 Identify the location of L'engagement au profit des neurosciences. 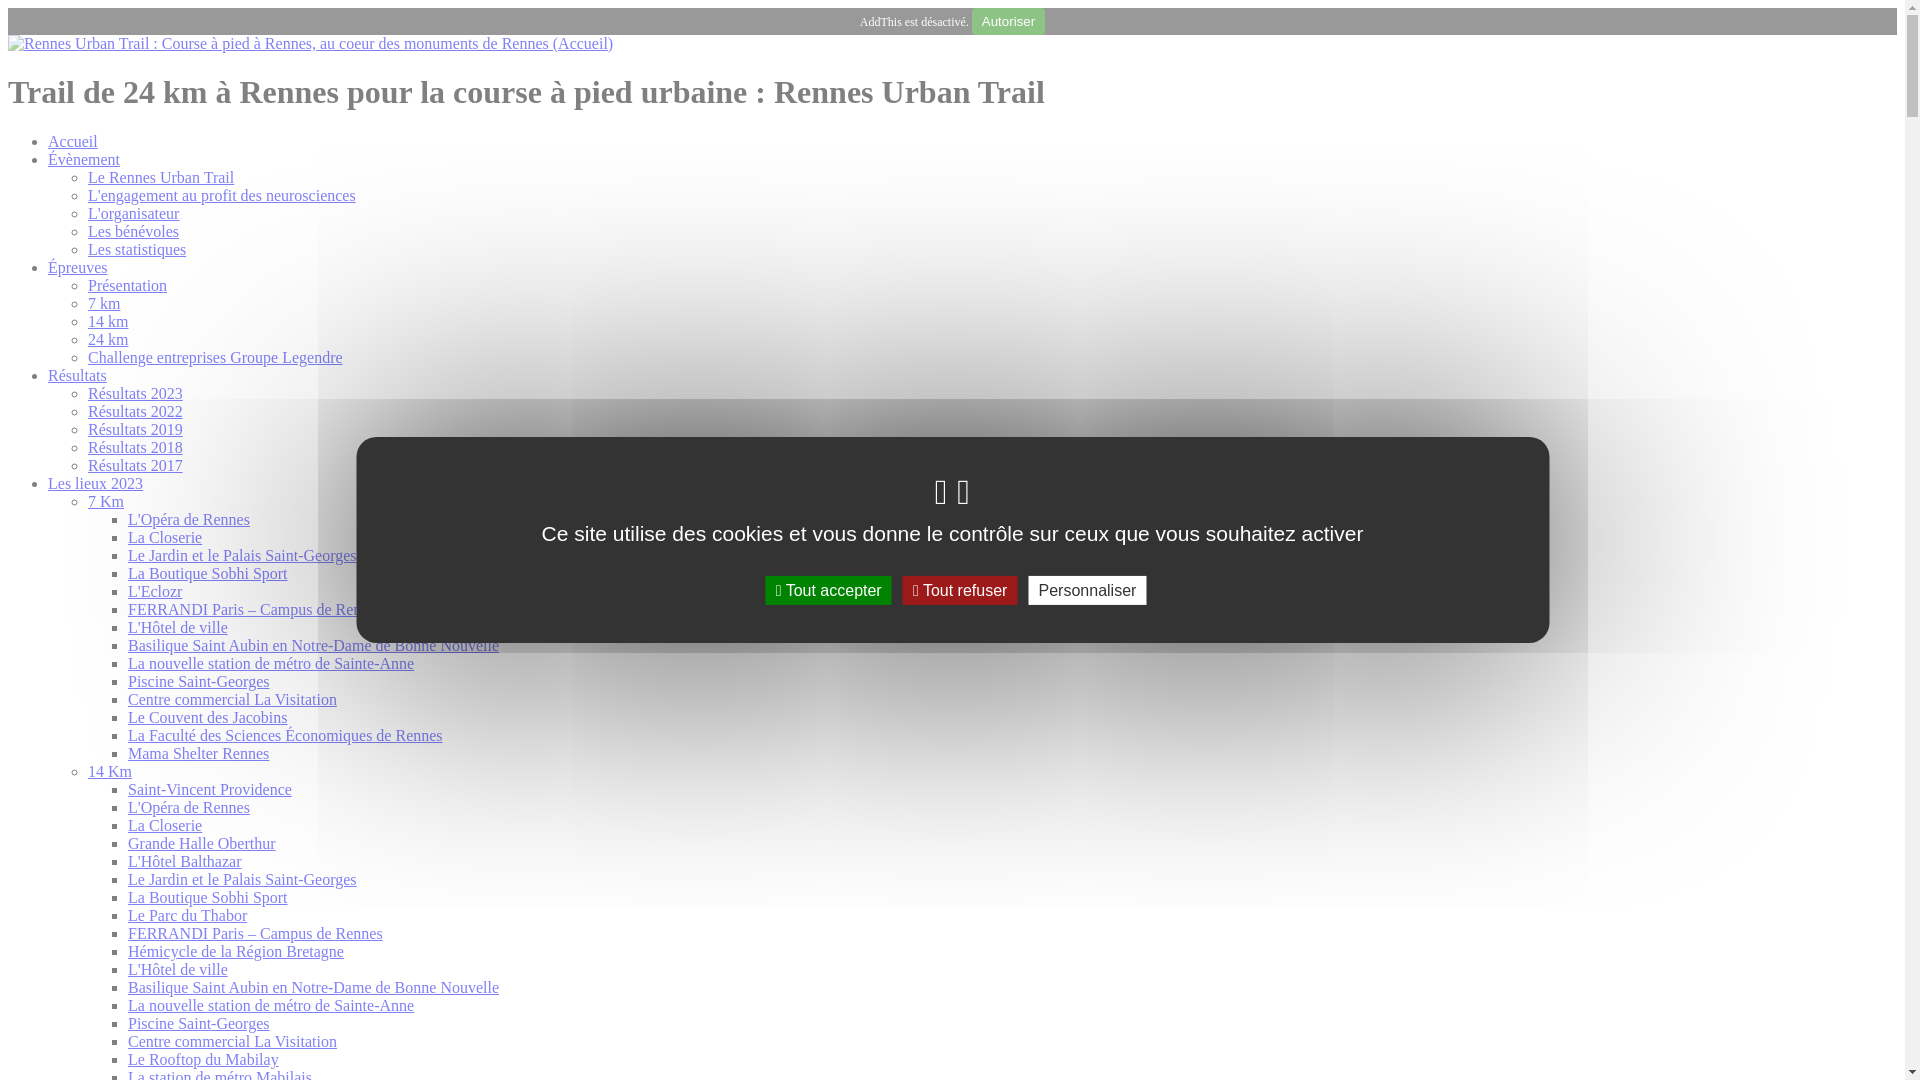
(222, 195).